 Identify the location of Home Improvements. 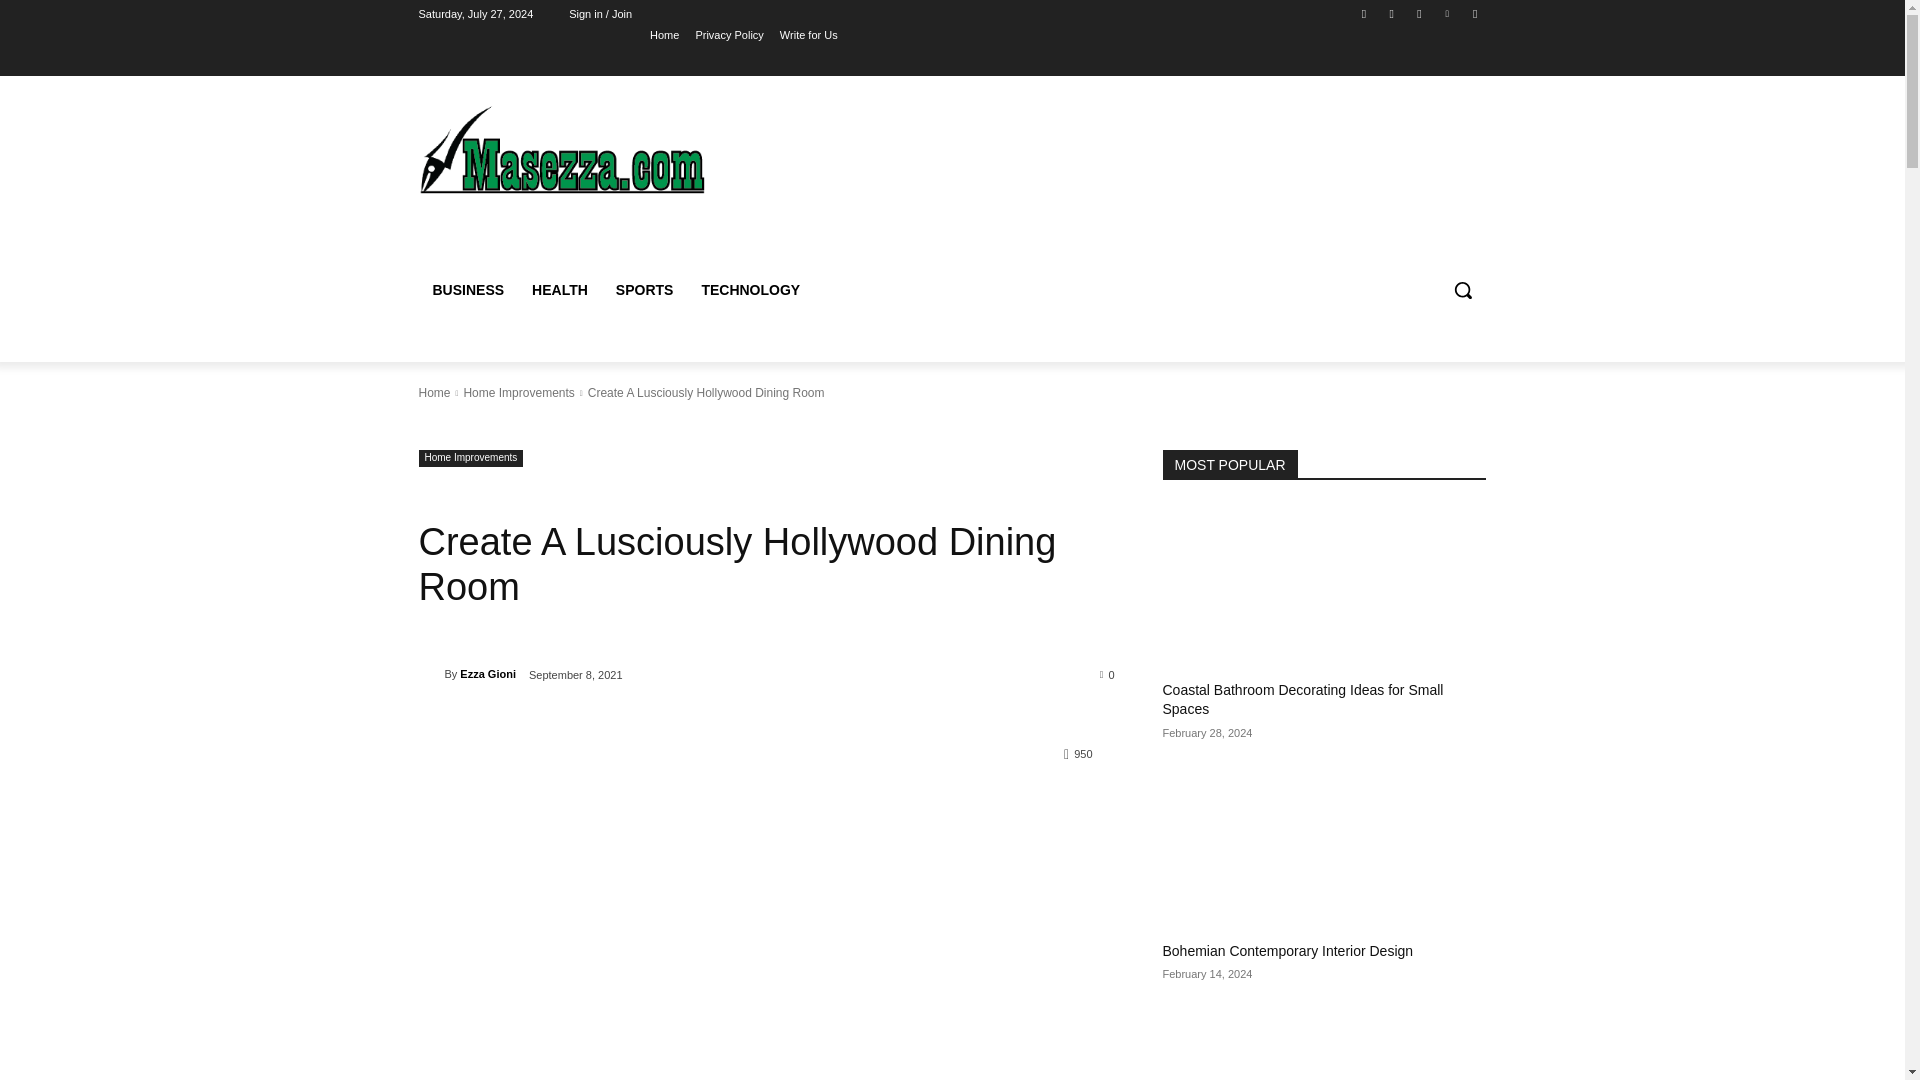
(470, 458).